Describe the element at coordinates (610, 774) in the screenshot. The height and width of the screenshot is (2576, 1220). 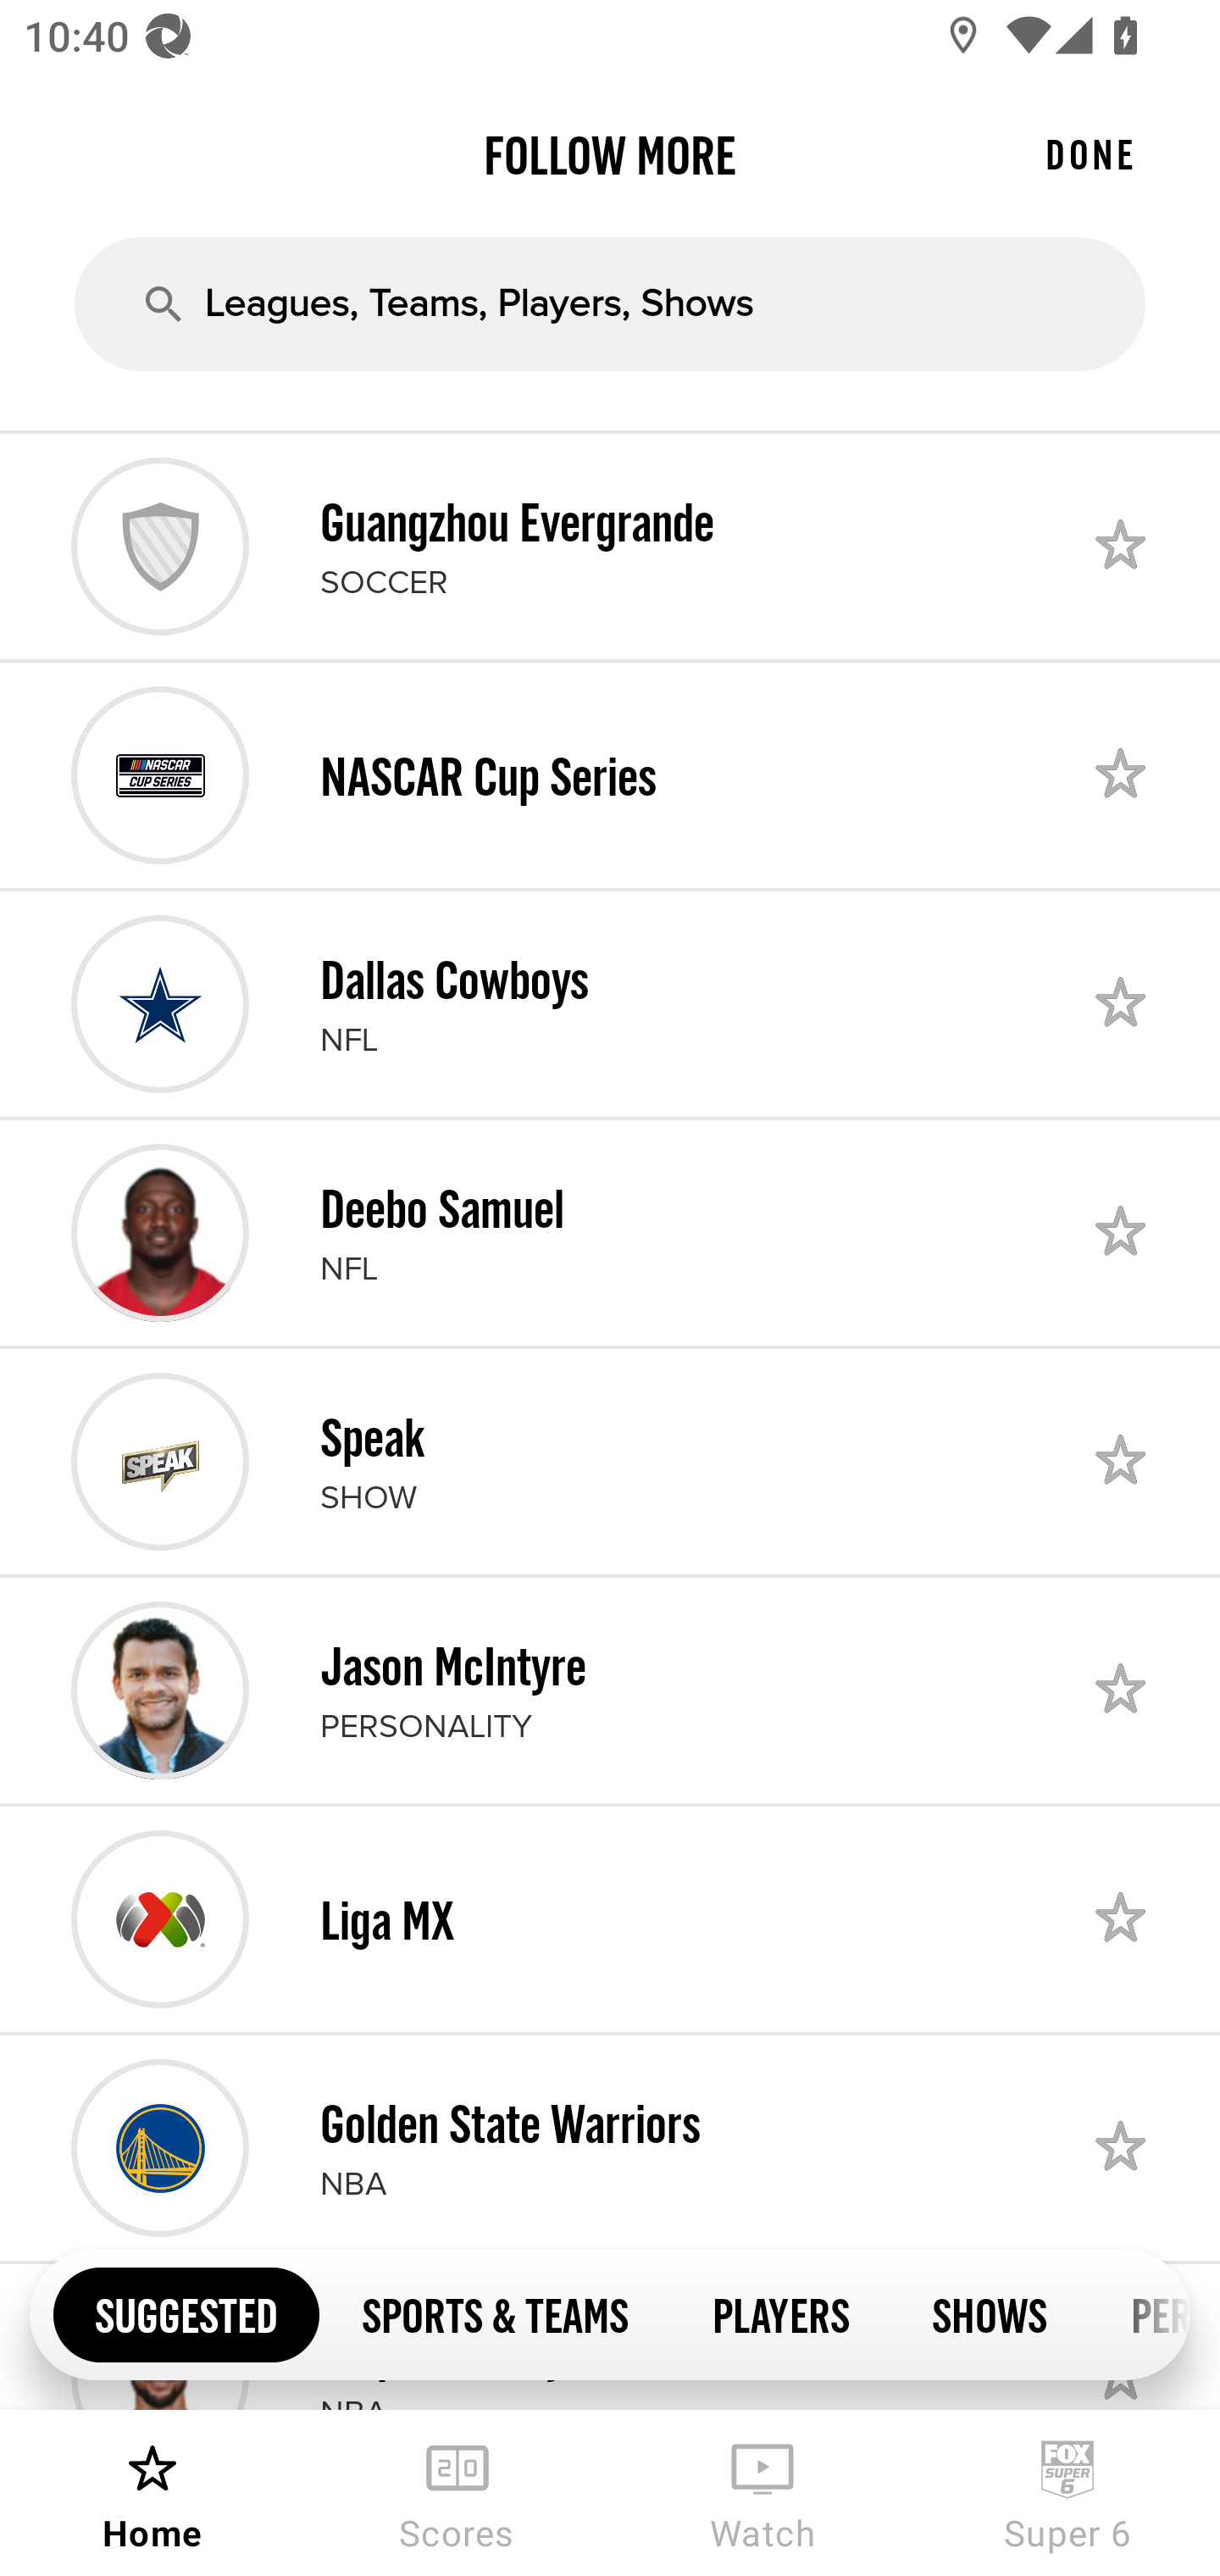
I see `NASCAR Cup Series` at that location.